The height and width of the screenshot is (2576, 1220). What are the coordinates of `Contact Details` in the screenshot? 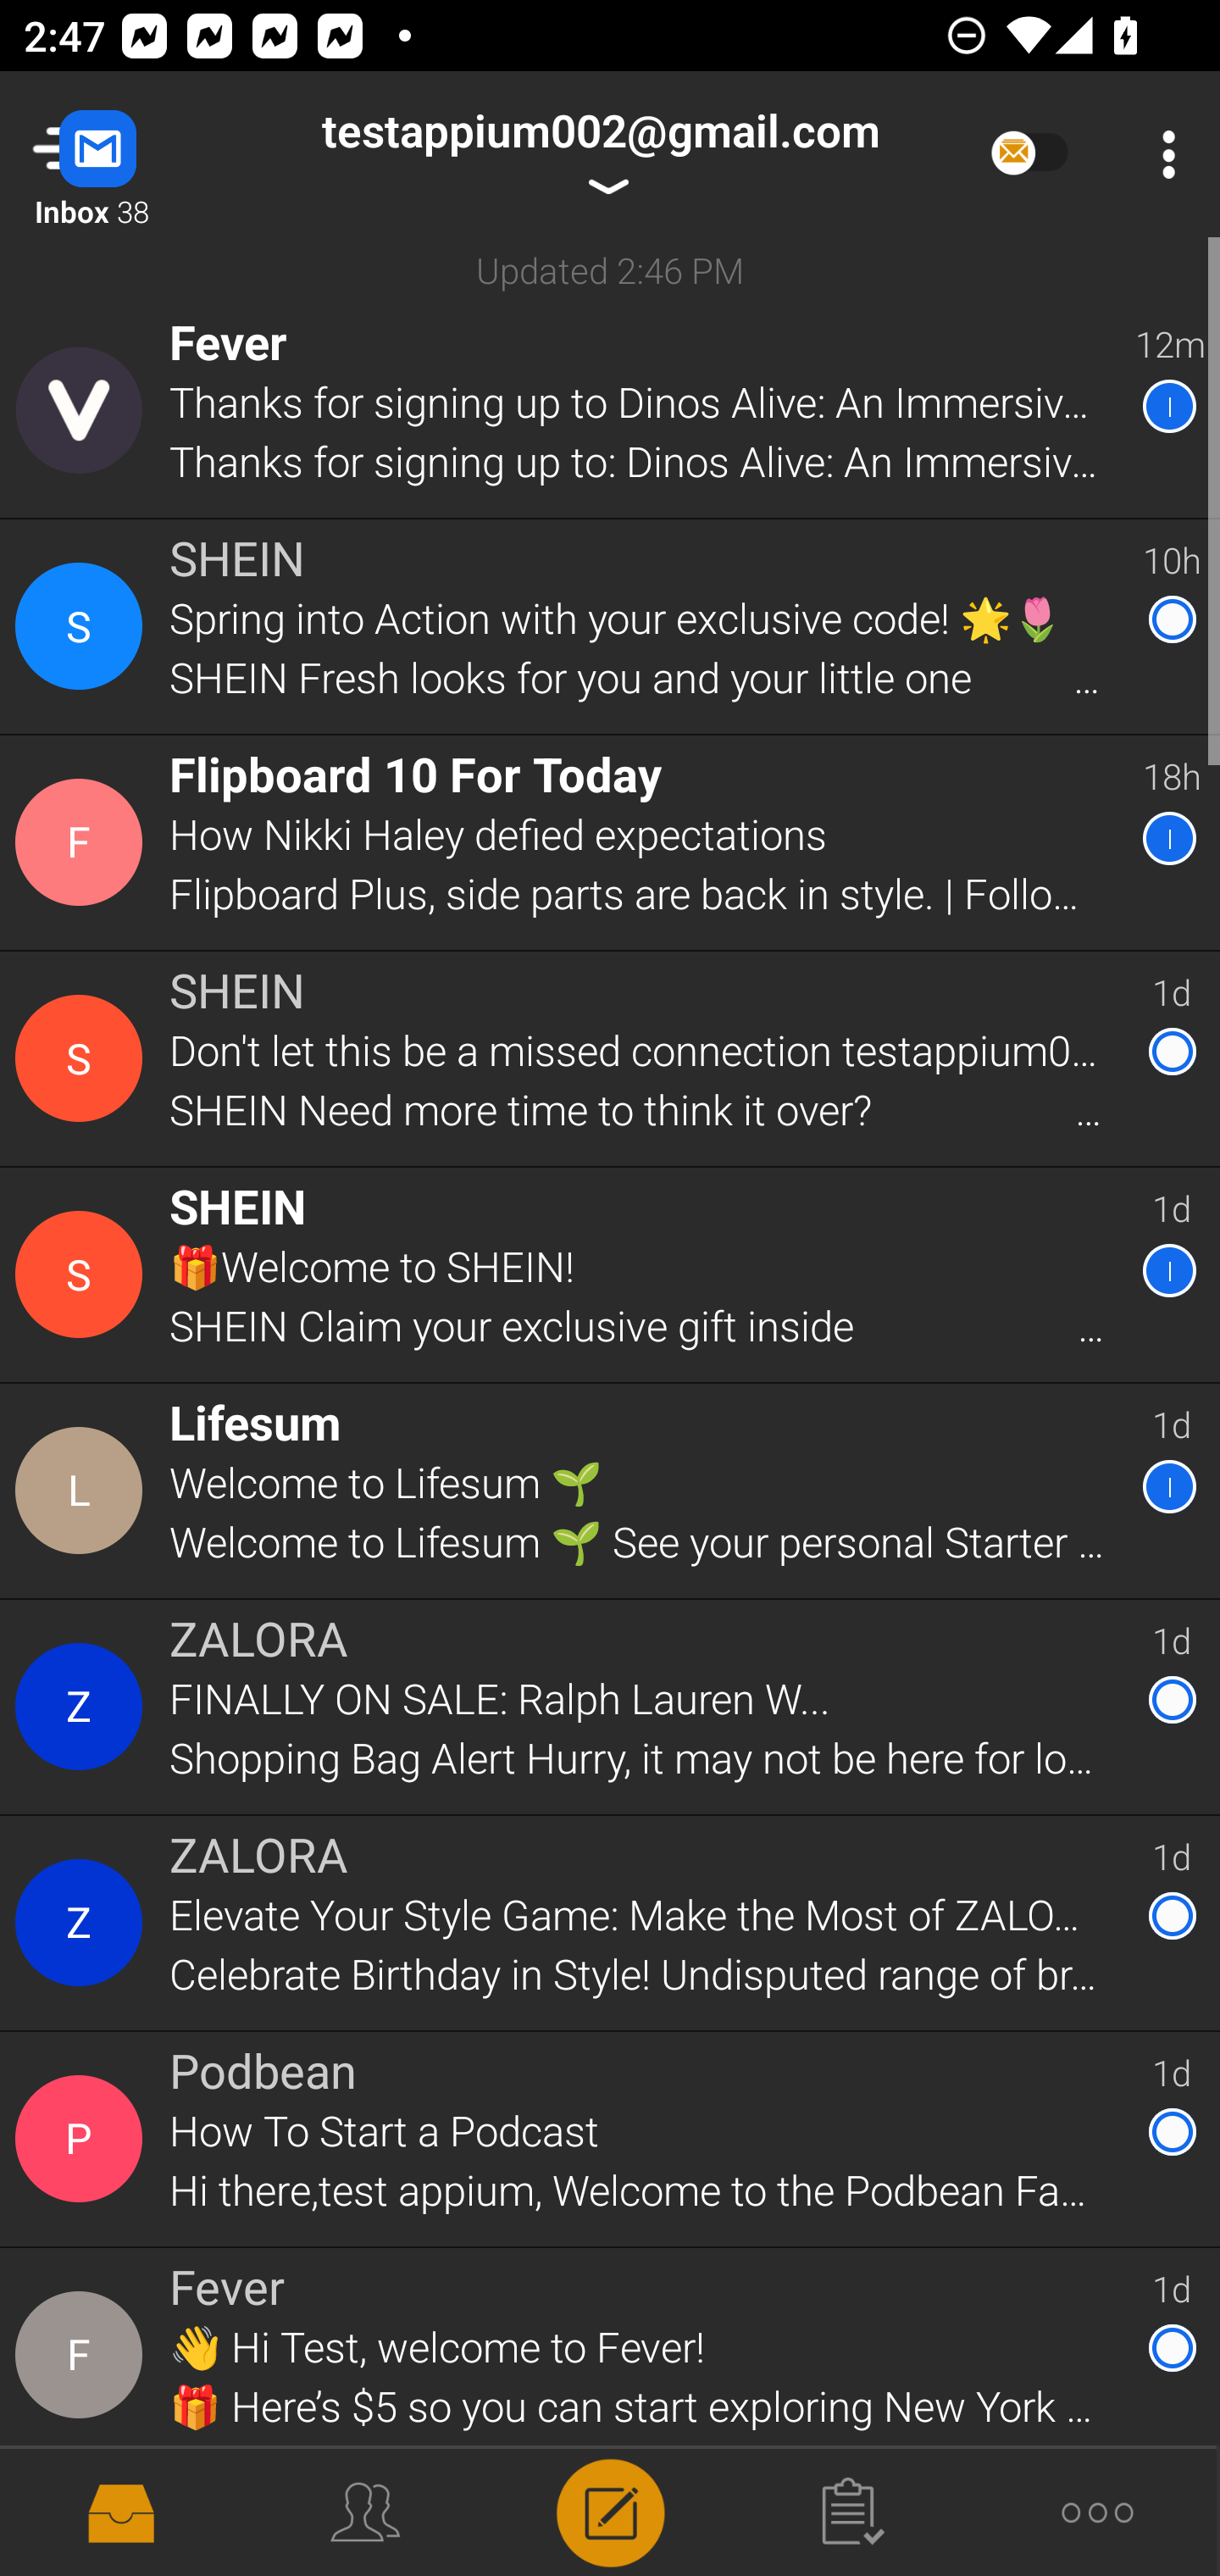 It's located at (83, 2356).